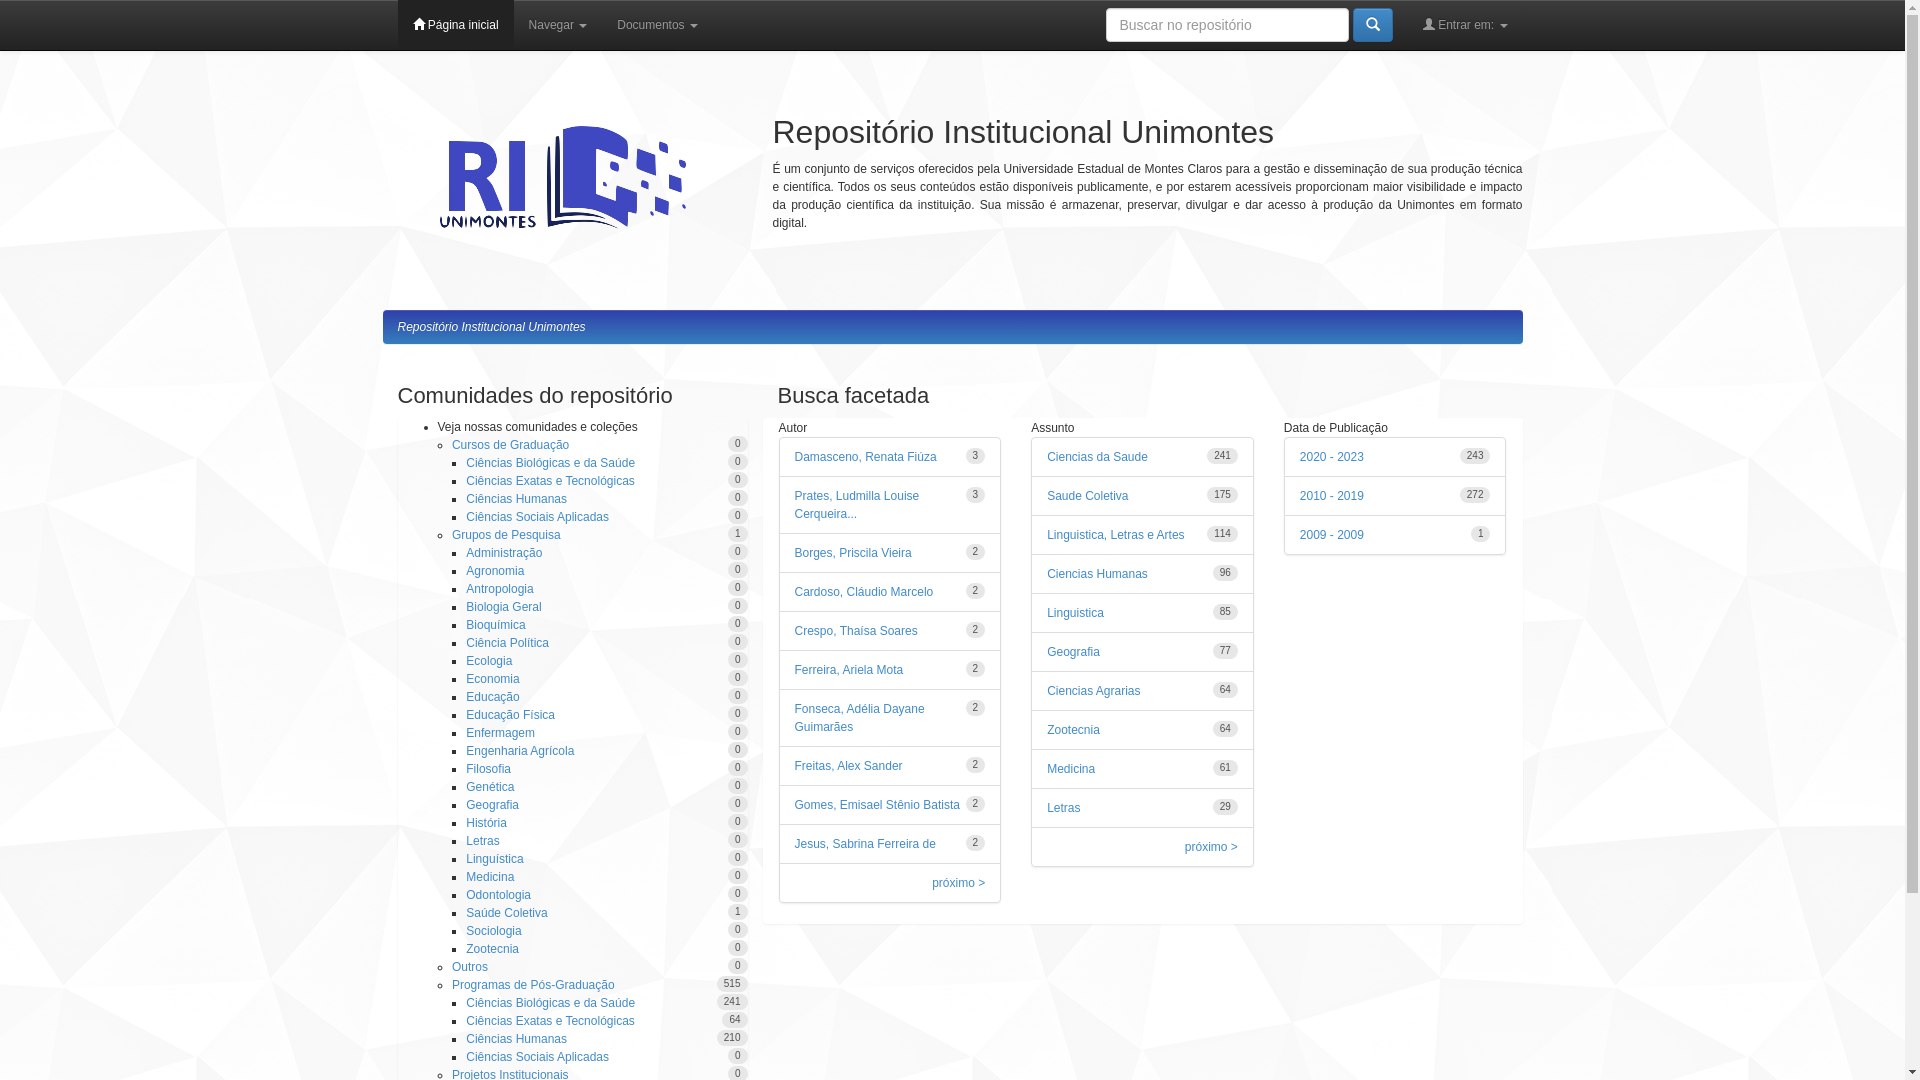  I want to click on Navegar, so click(558, 25).